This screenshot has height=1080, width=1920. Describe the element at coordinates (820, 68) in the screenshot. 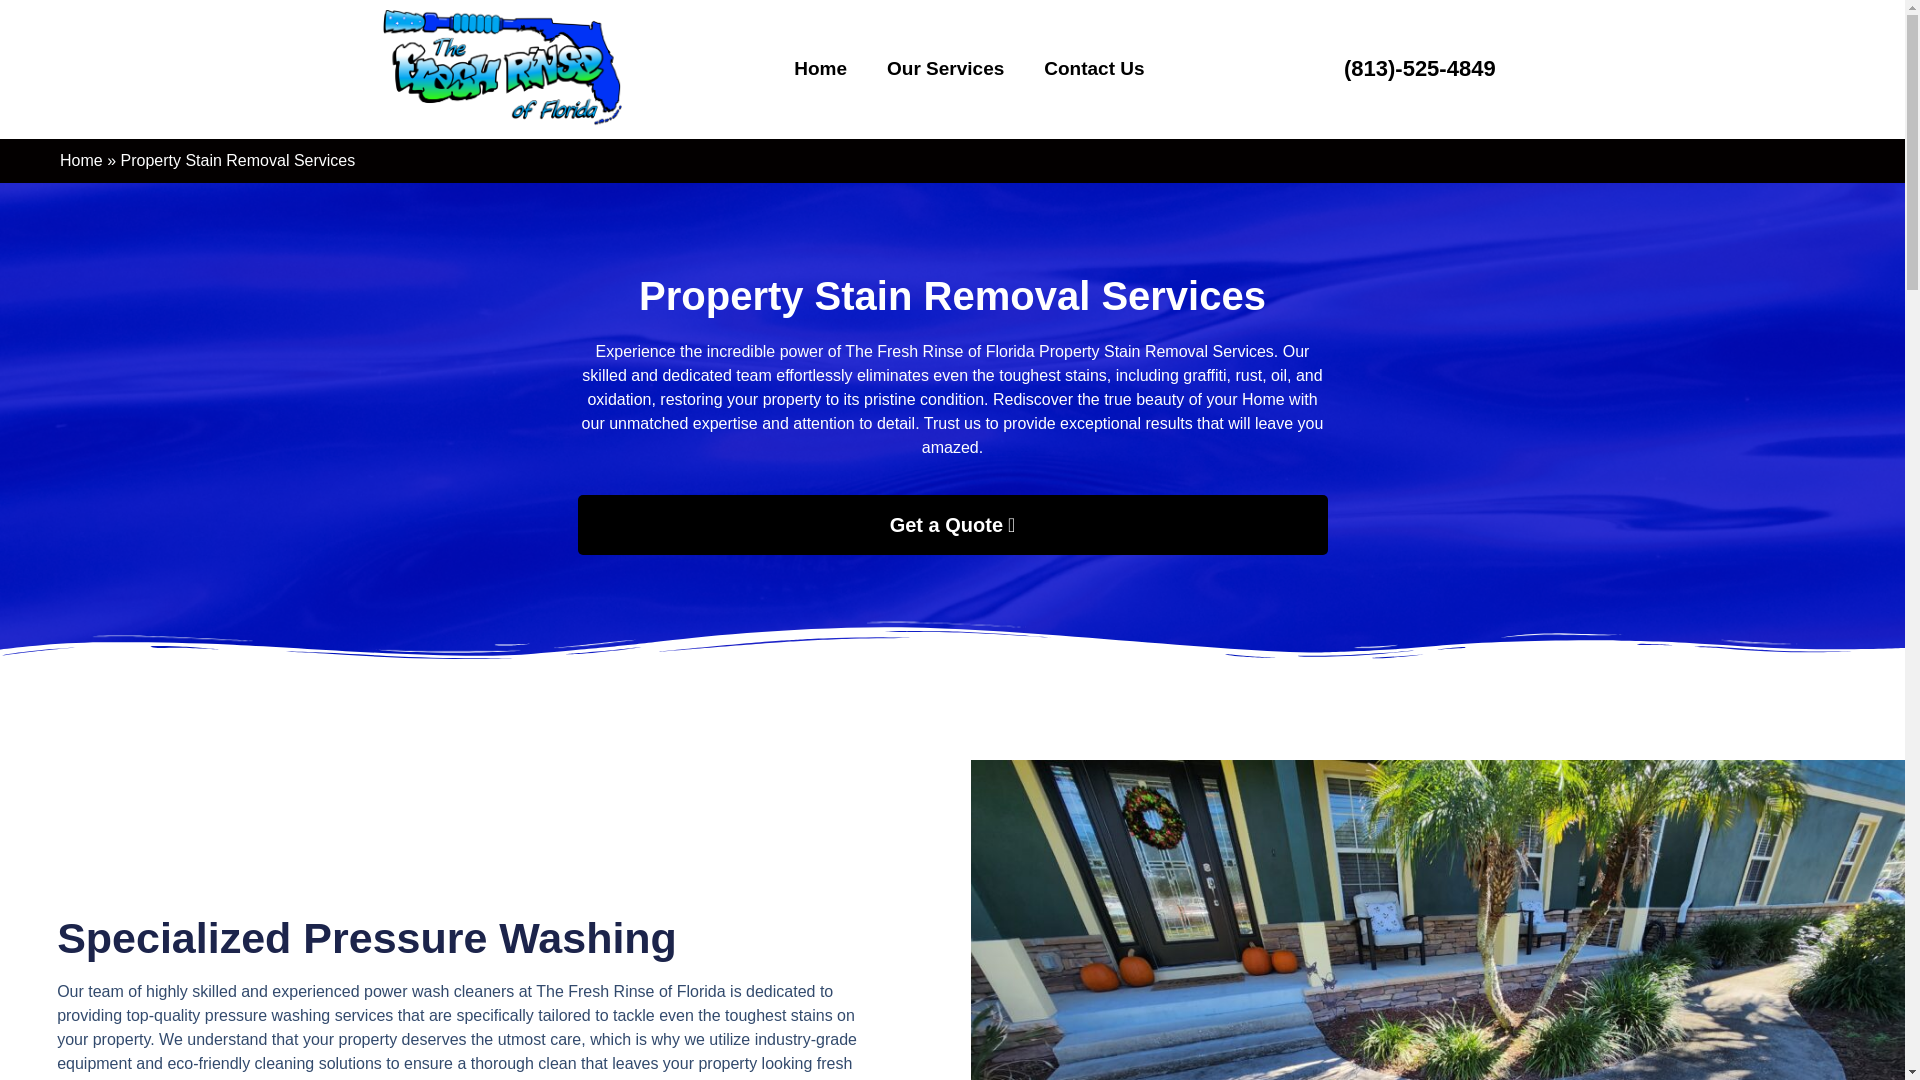

I see `Home` at that location.